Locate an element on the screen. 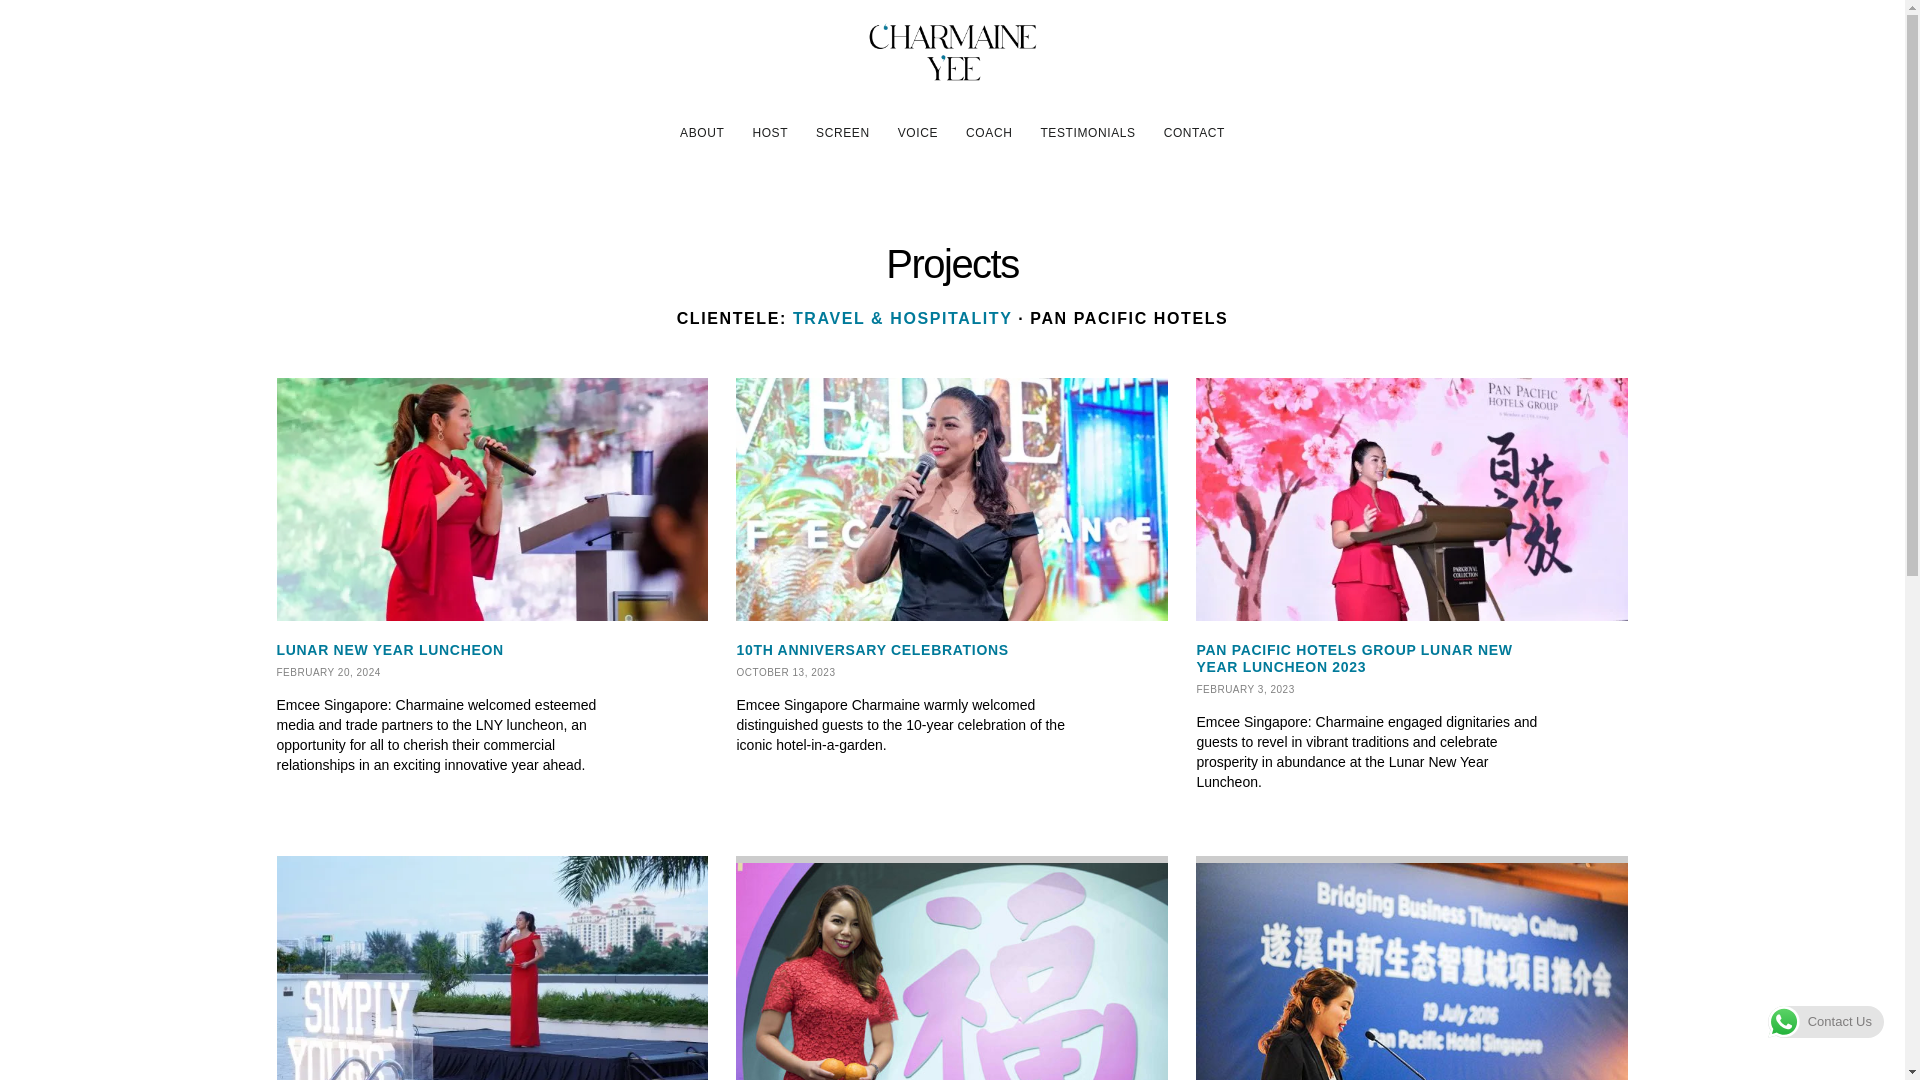 Image resolution: width=1920 pixels, height=1080 pixels. Twitter is located at coordinates (410, 131).